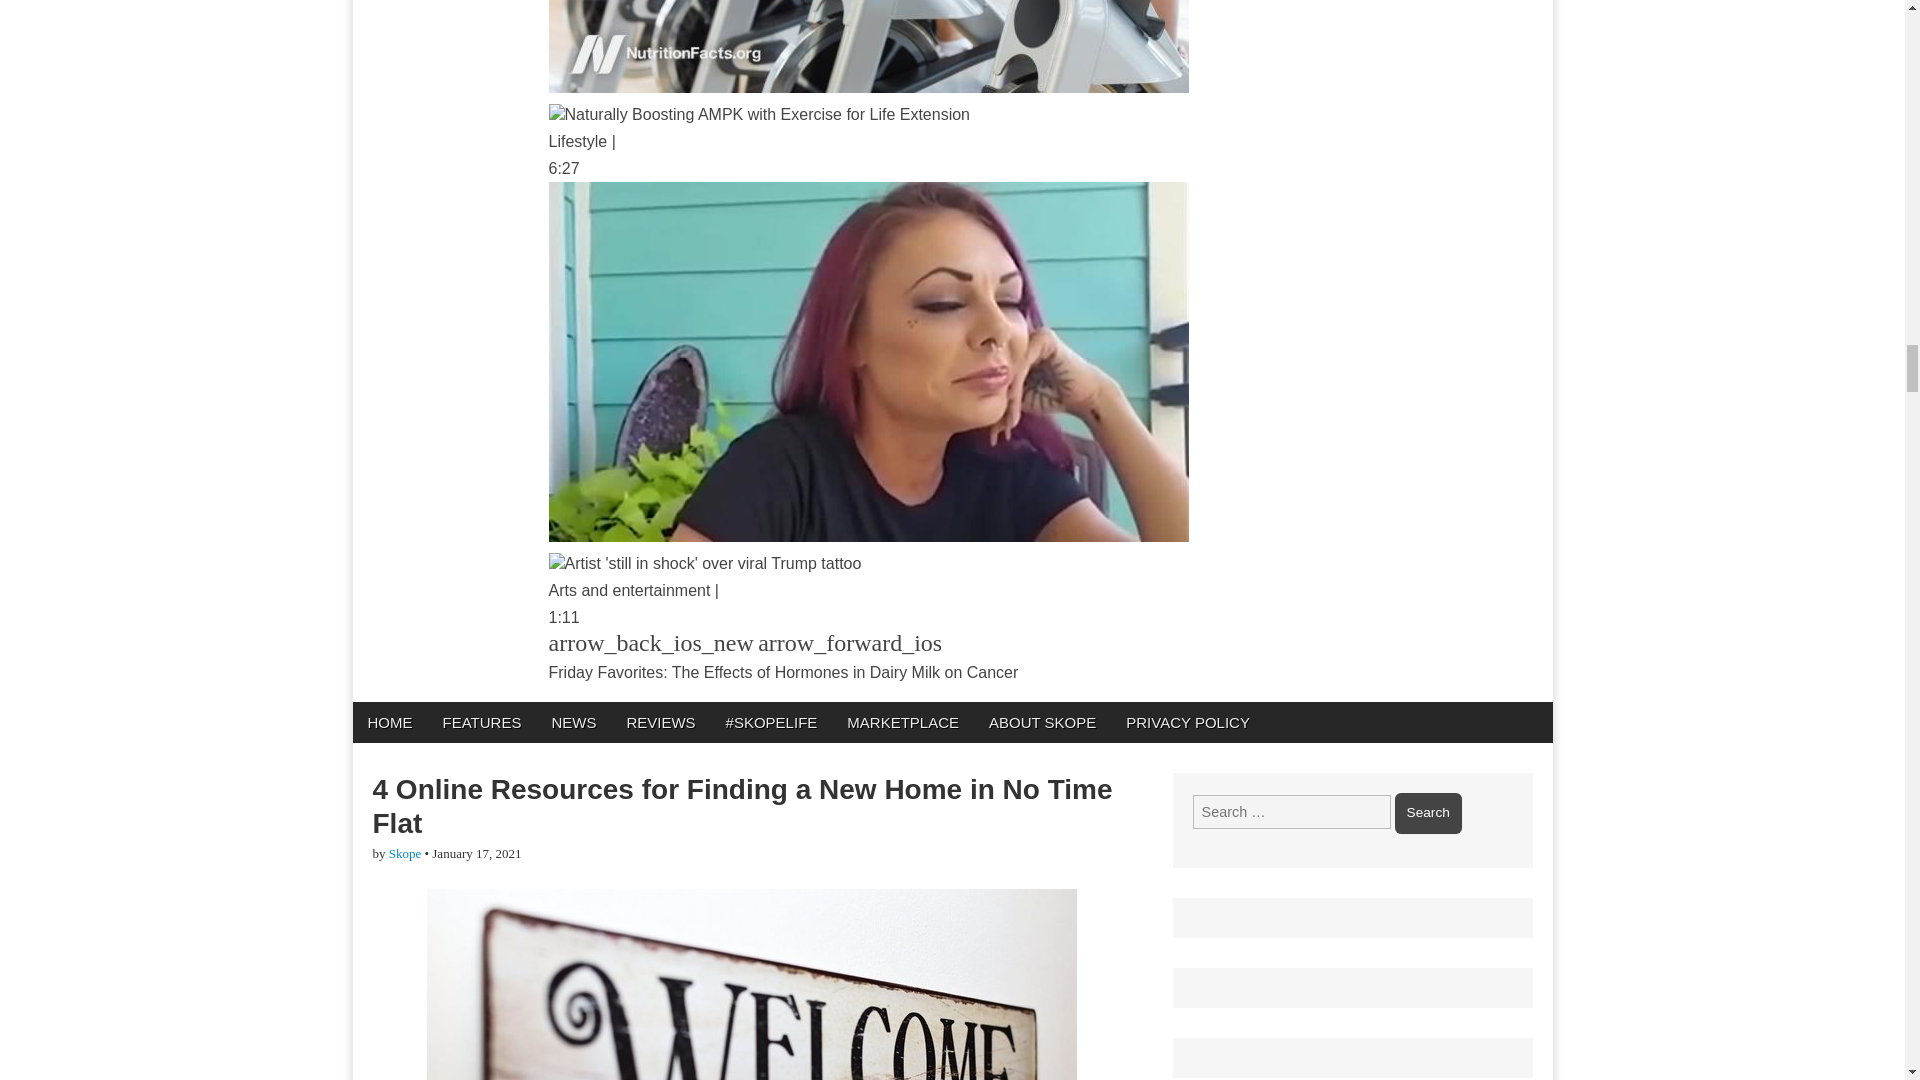 The width and height of the screenshot is (1920, 1080). What do you see at coordinates (572, 722) in the screenshot?
I see `NEWS` at bounding box center [572, 722].